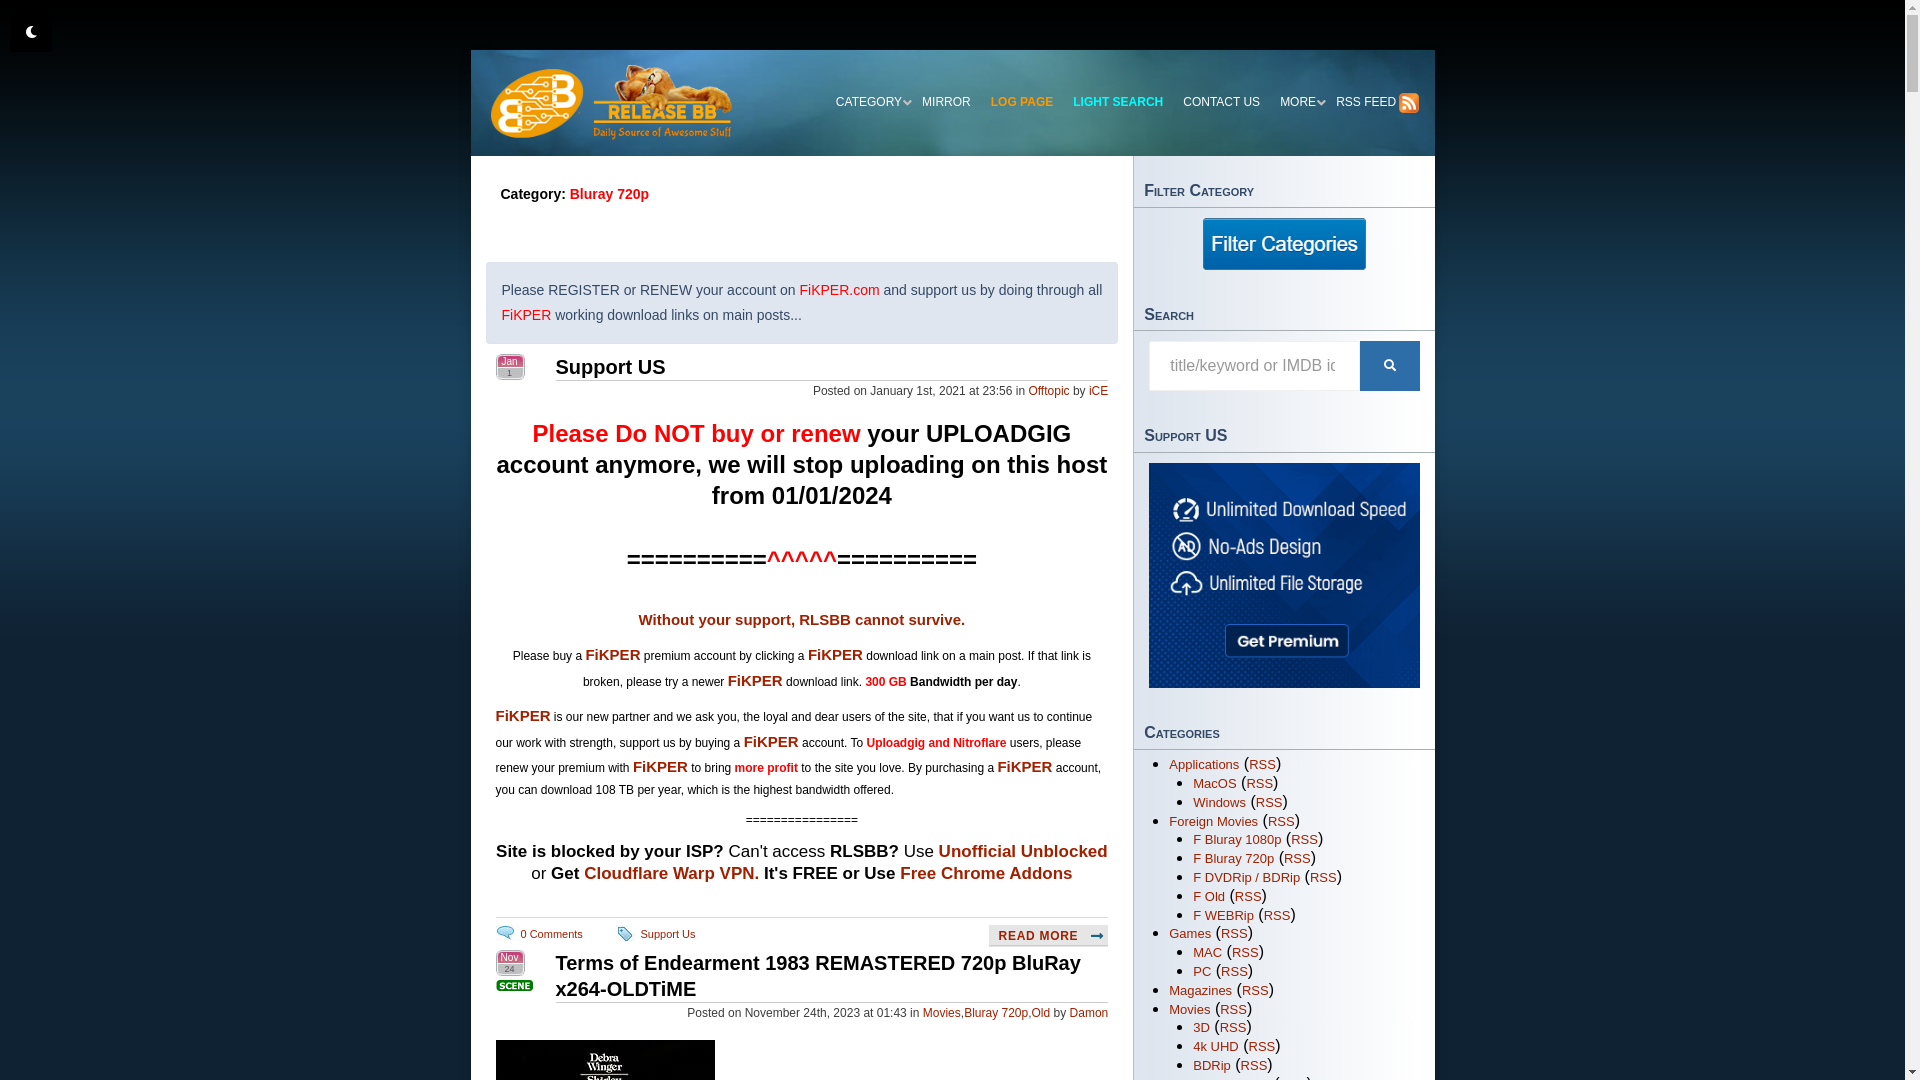 The width and height of the screenshot is (1920, 1080). Describe the element at coordinates (1216, 1046) in the screenshot. I see `4k UHD` at that location.